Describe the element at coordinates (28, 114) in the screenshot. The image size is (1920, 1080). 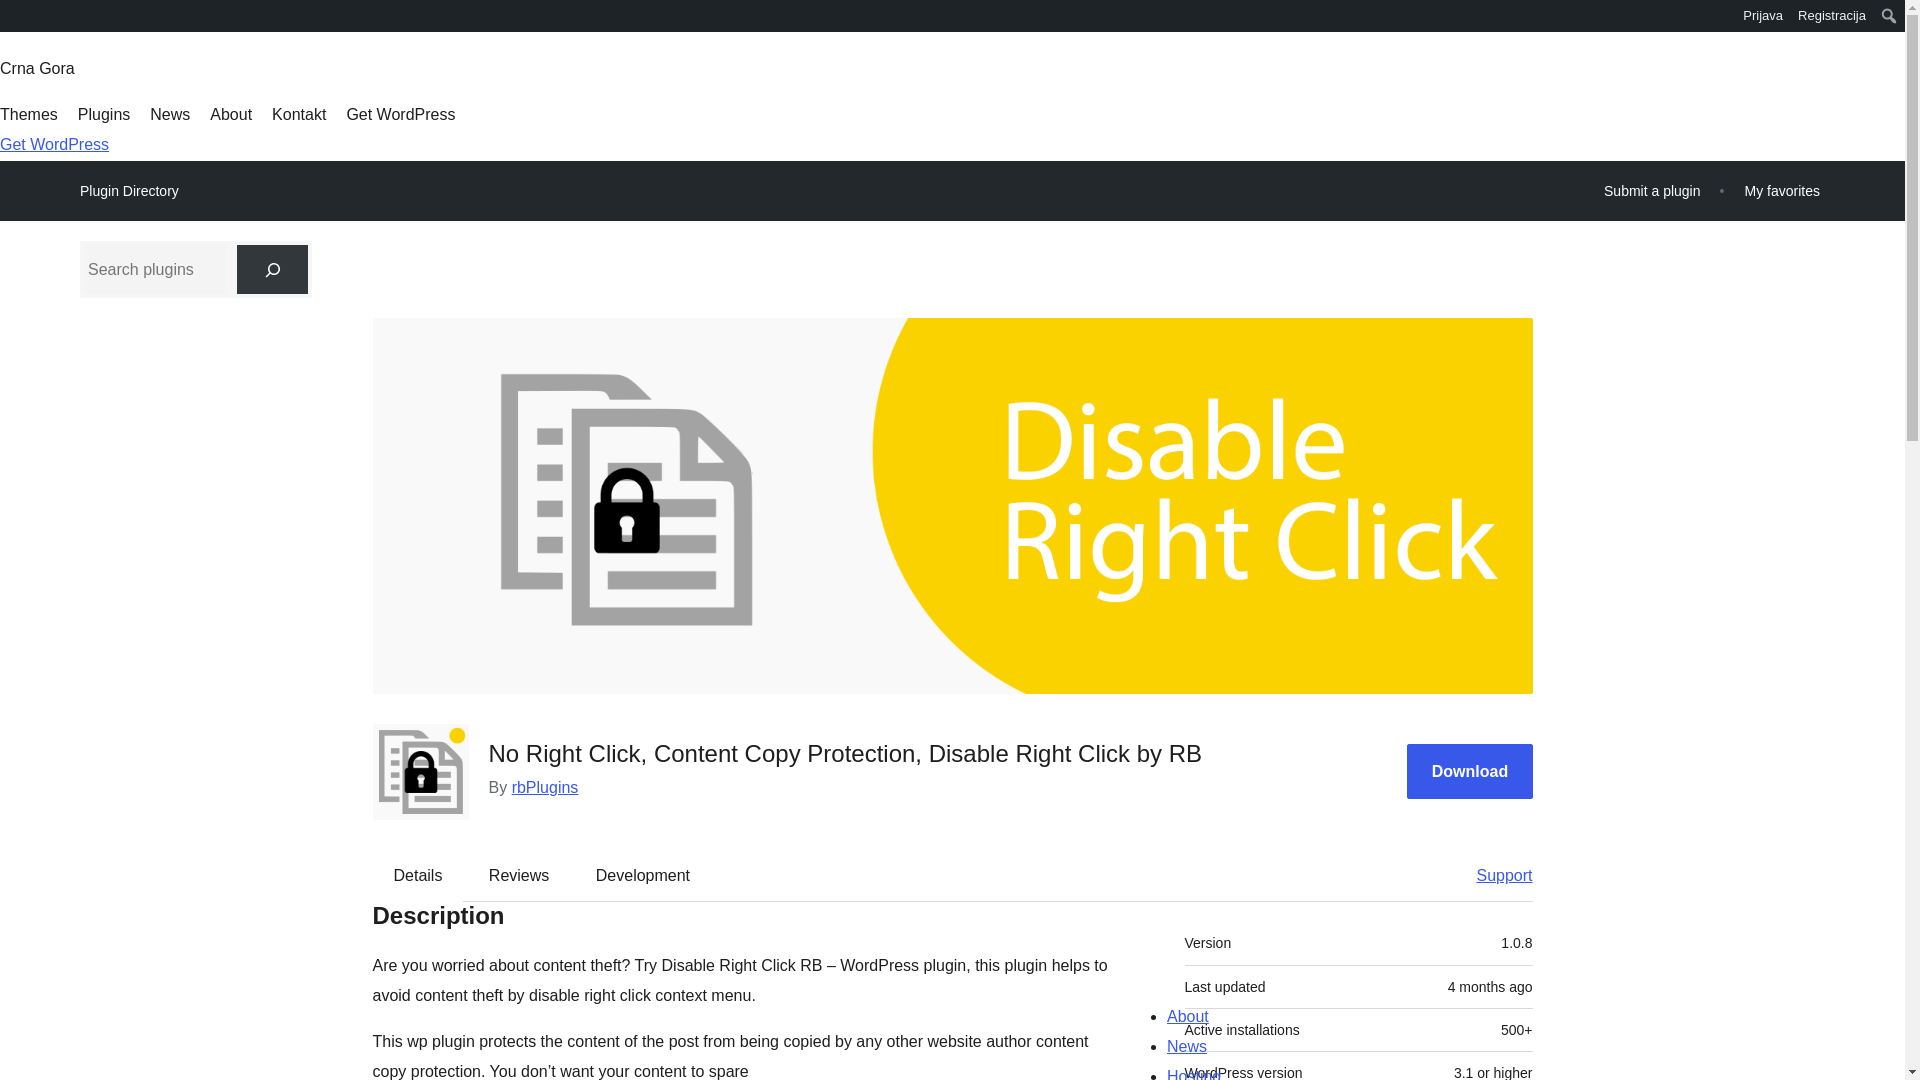
I see `Themes` at that location.